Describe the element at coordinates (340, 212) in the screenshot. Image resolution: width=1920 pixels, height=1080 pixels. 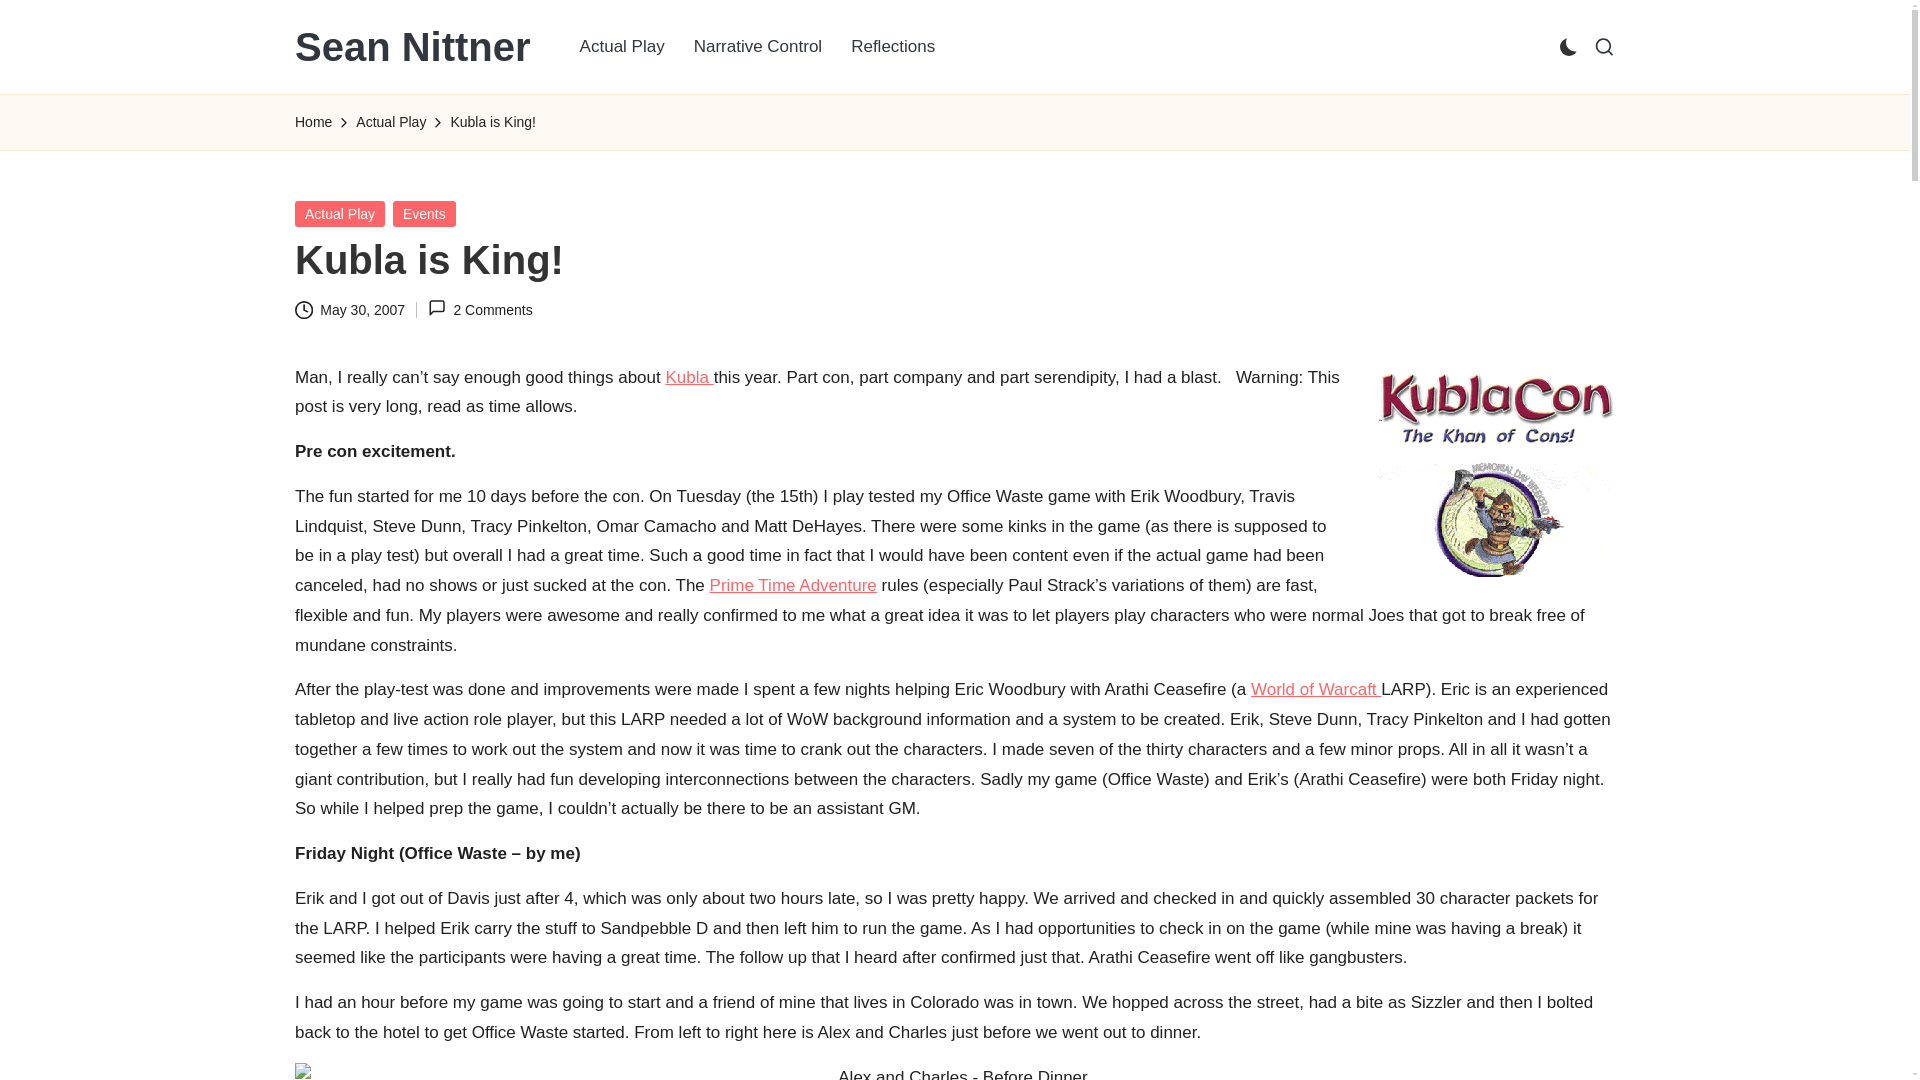
I see `Actual Play` at that location.